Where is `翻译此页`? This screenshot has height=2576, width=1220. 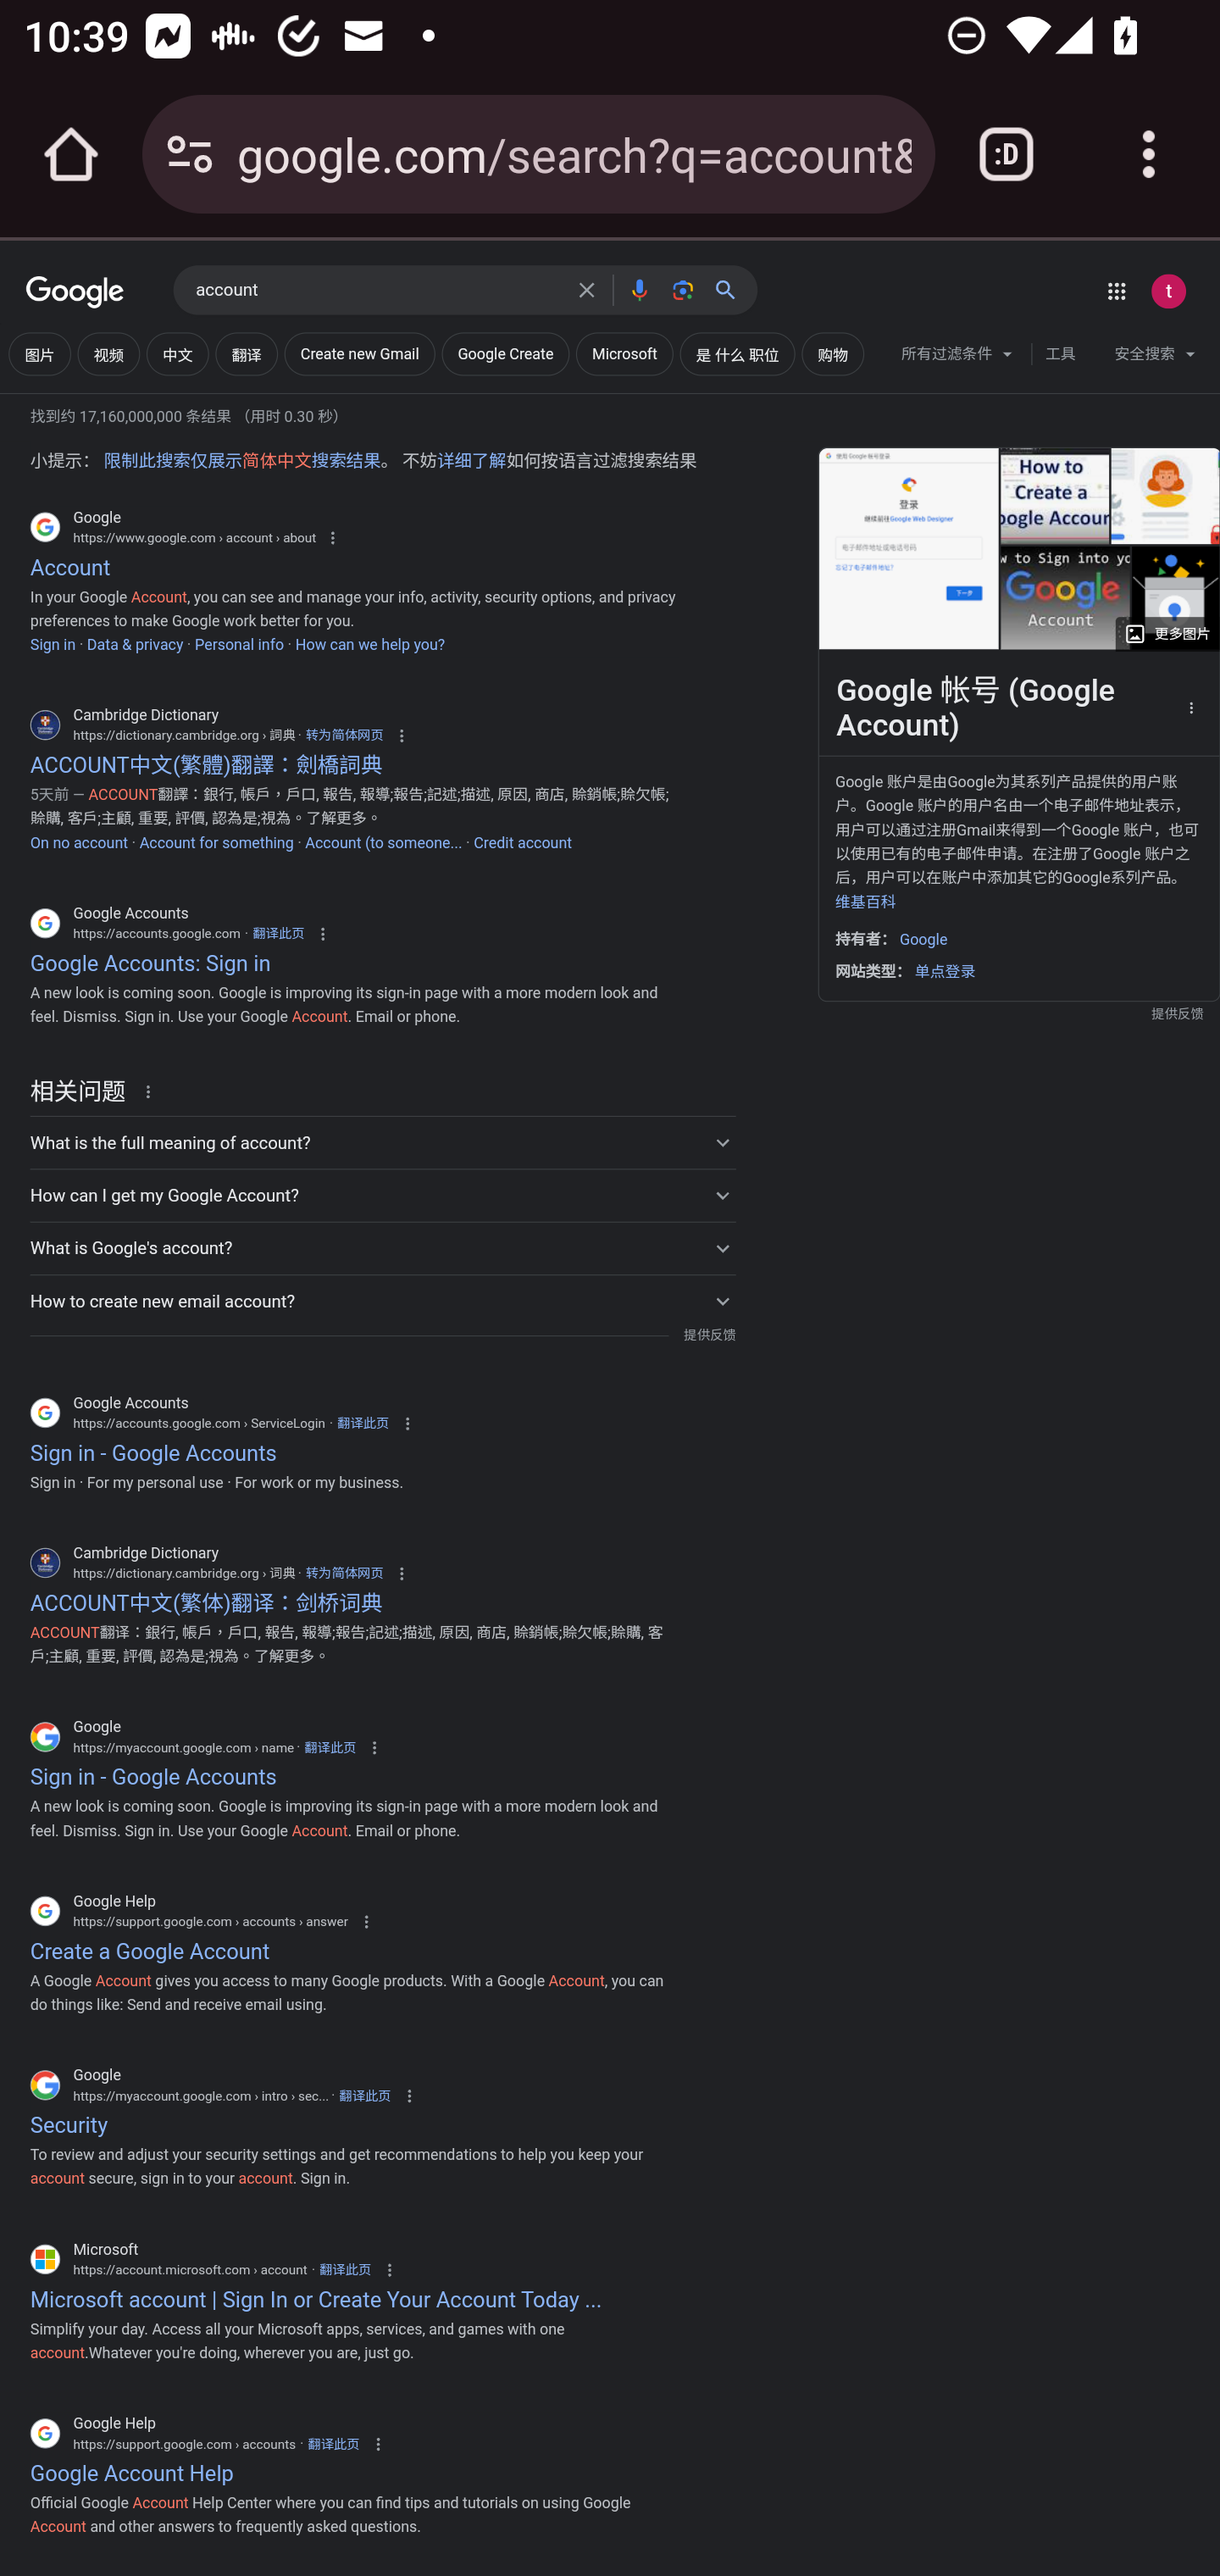 翻译此页 is located at coordinates (363, 1423).